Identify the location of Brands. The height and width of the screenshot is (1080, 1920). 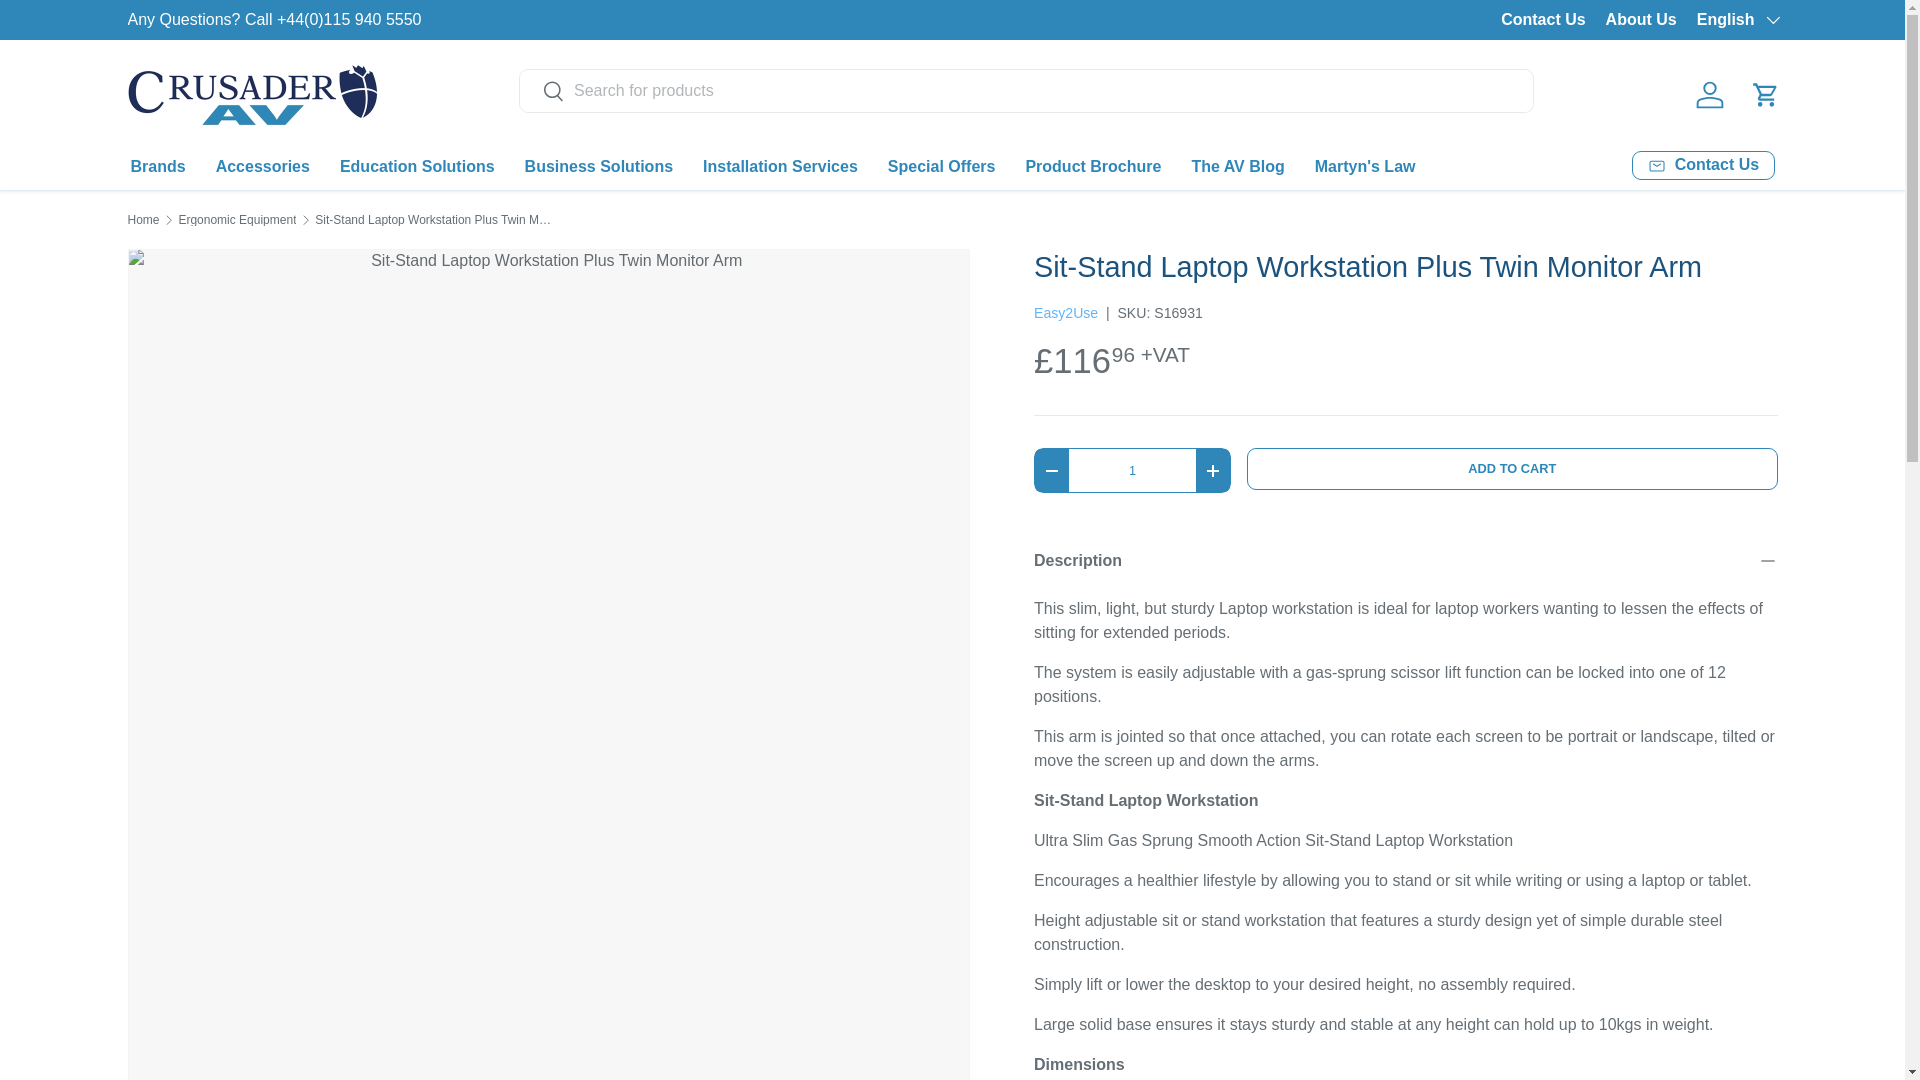
(157, 166).